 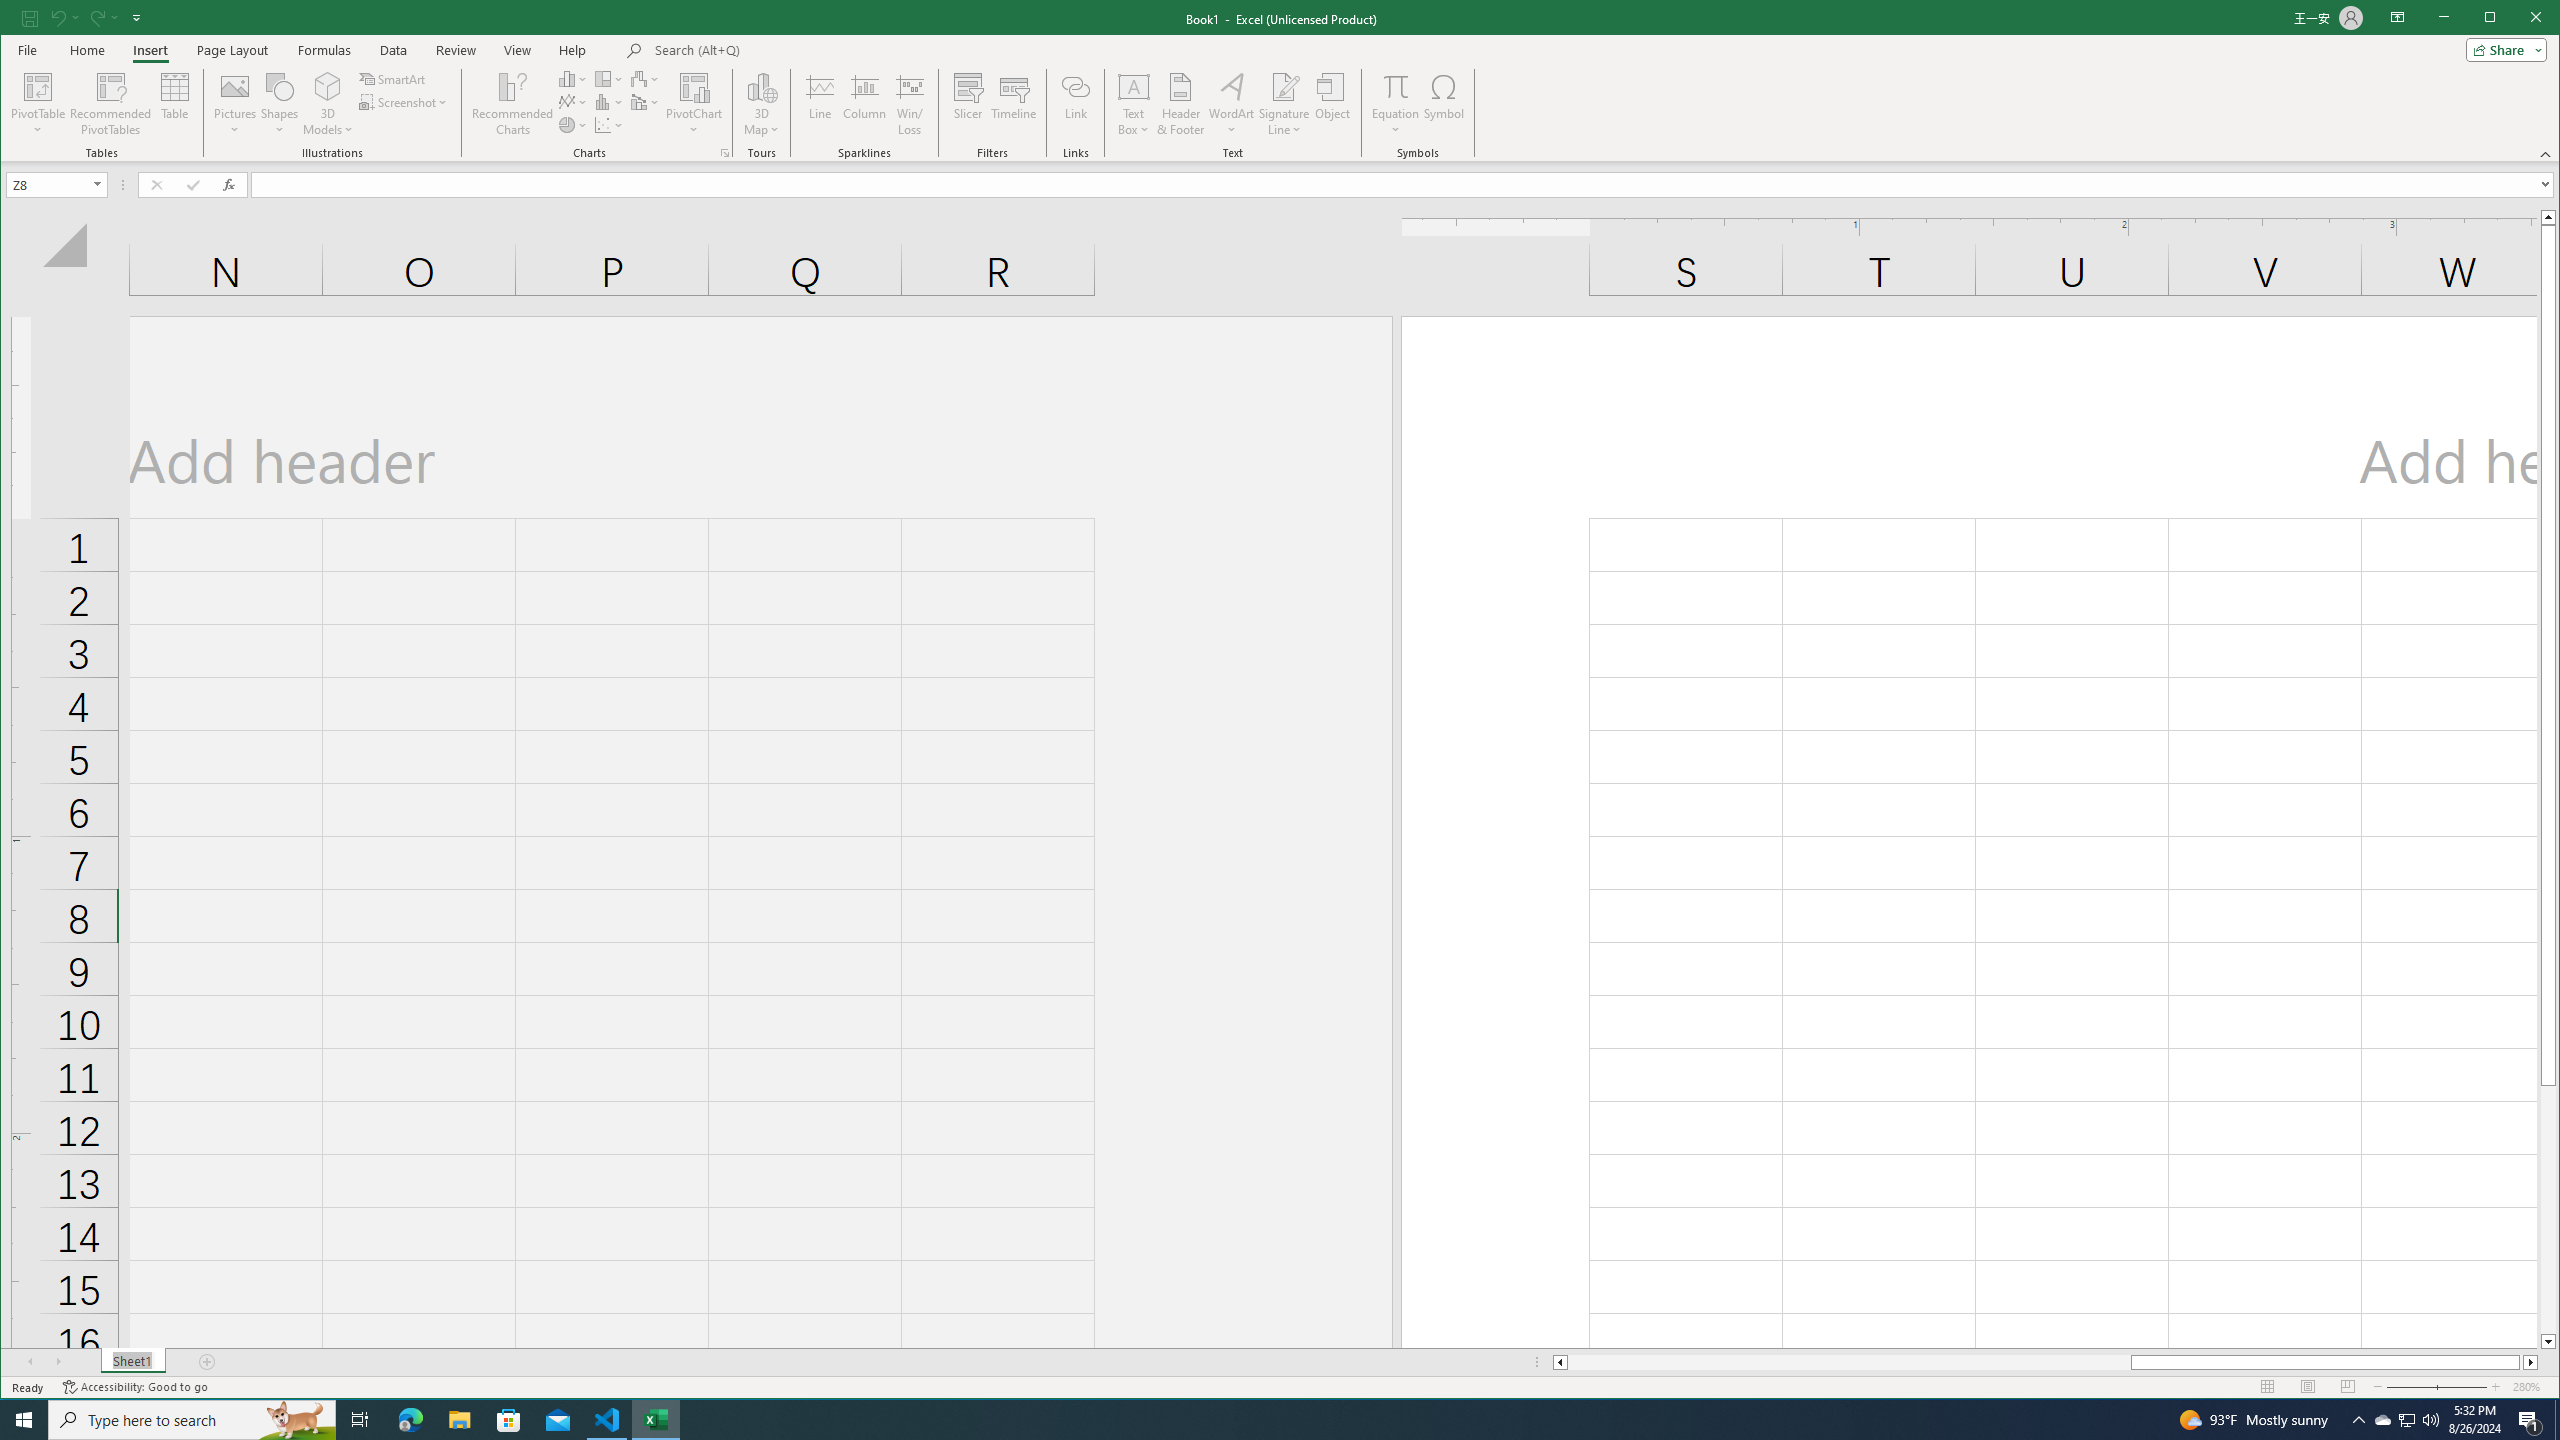 I want to click on Win/Loss, so click(x=910, y=104).